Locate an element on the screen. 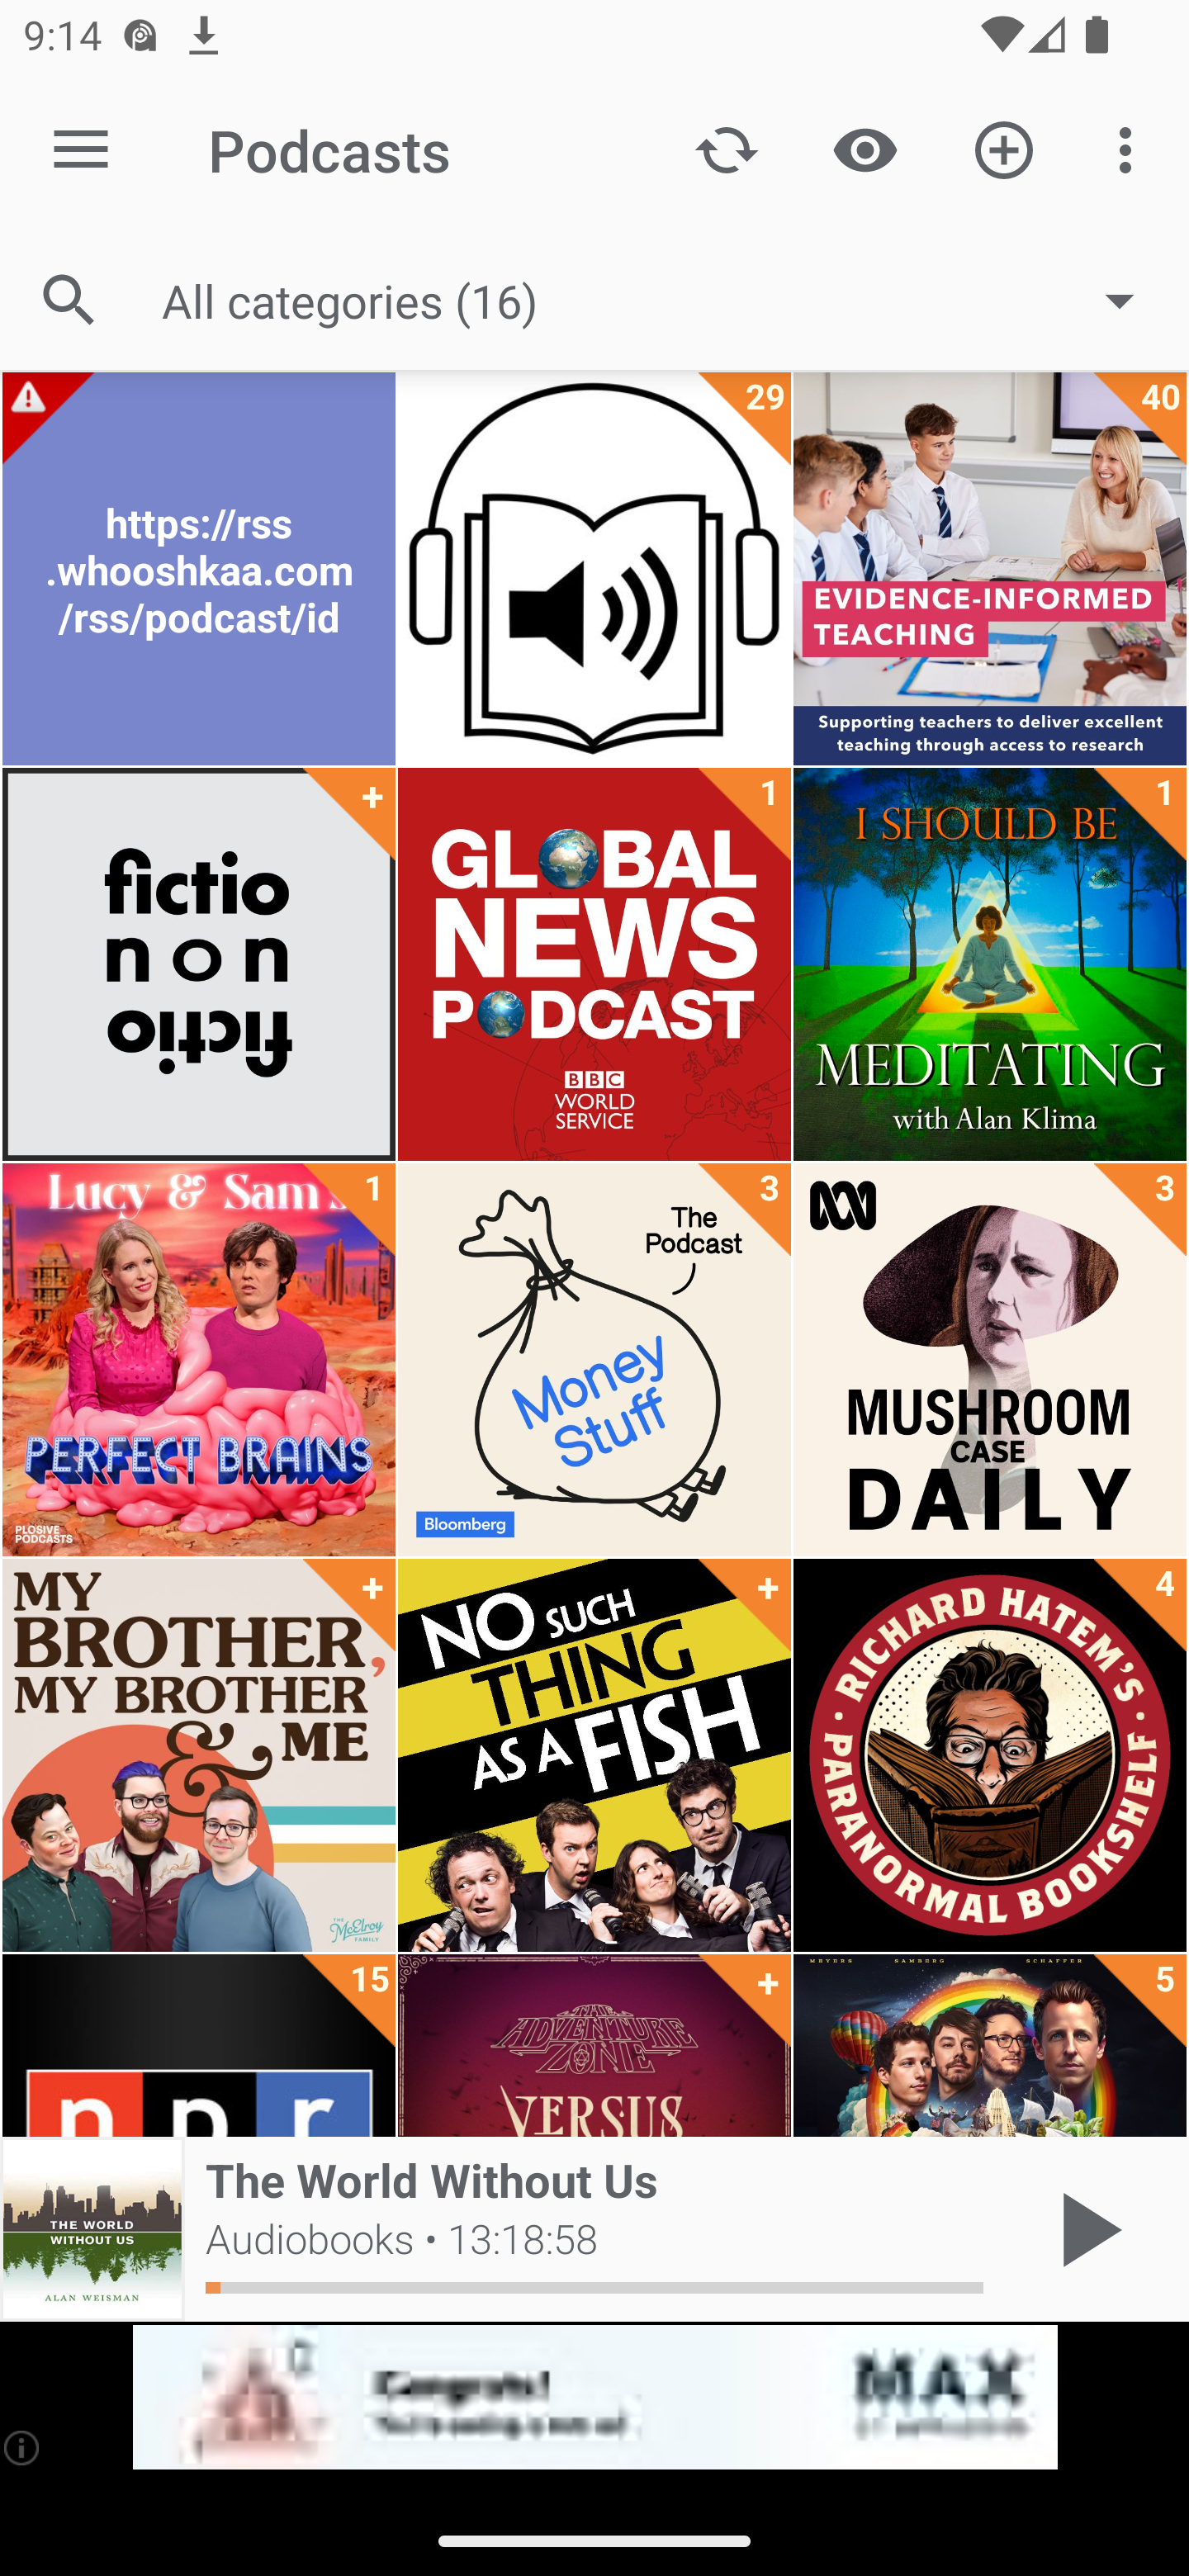 This screenshot has height=2576, width=1189. Show / Hide played content is located at coordinates (865, 149).